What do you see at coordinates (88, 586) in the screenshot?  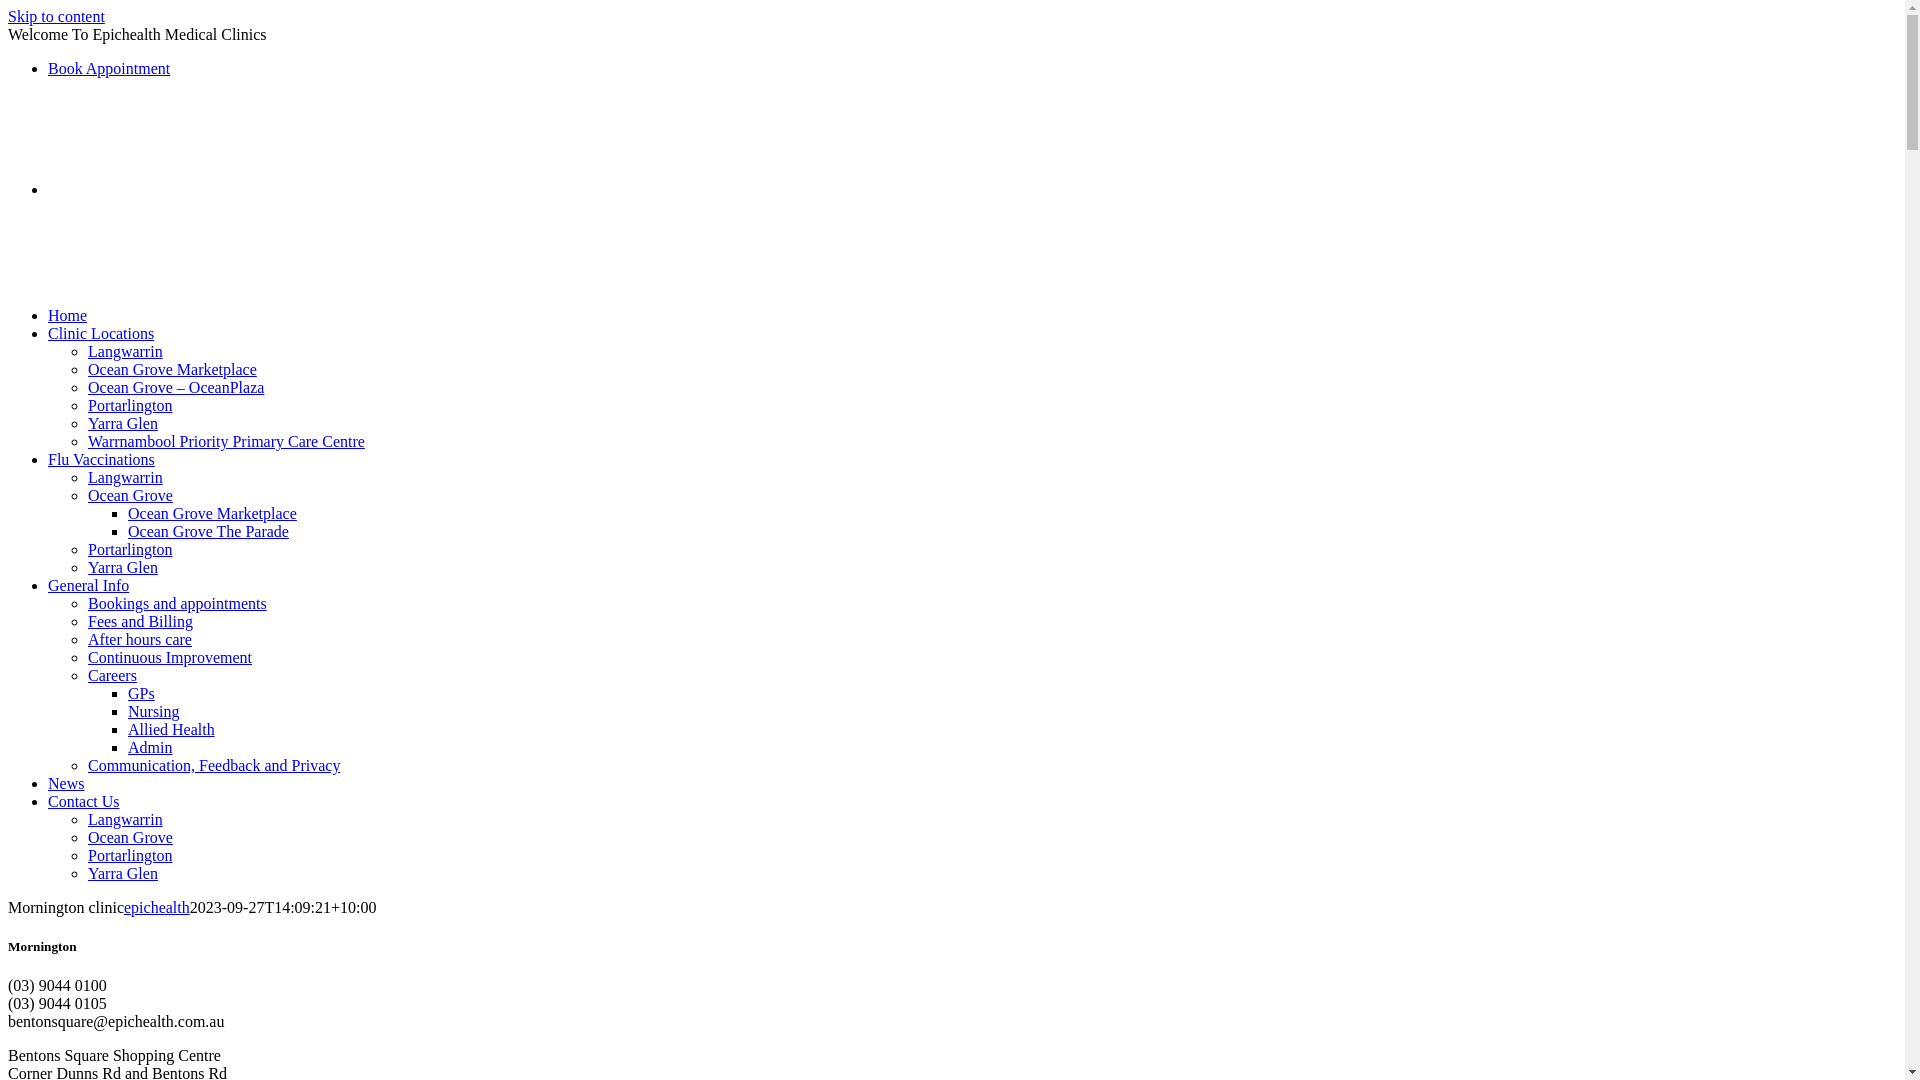 I see `General Info` at bounding box center [88, 586].